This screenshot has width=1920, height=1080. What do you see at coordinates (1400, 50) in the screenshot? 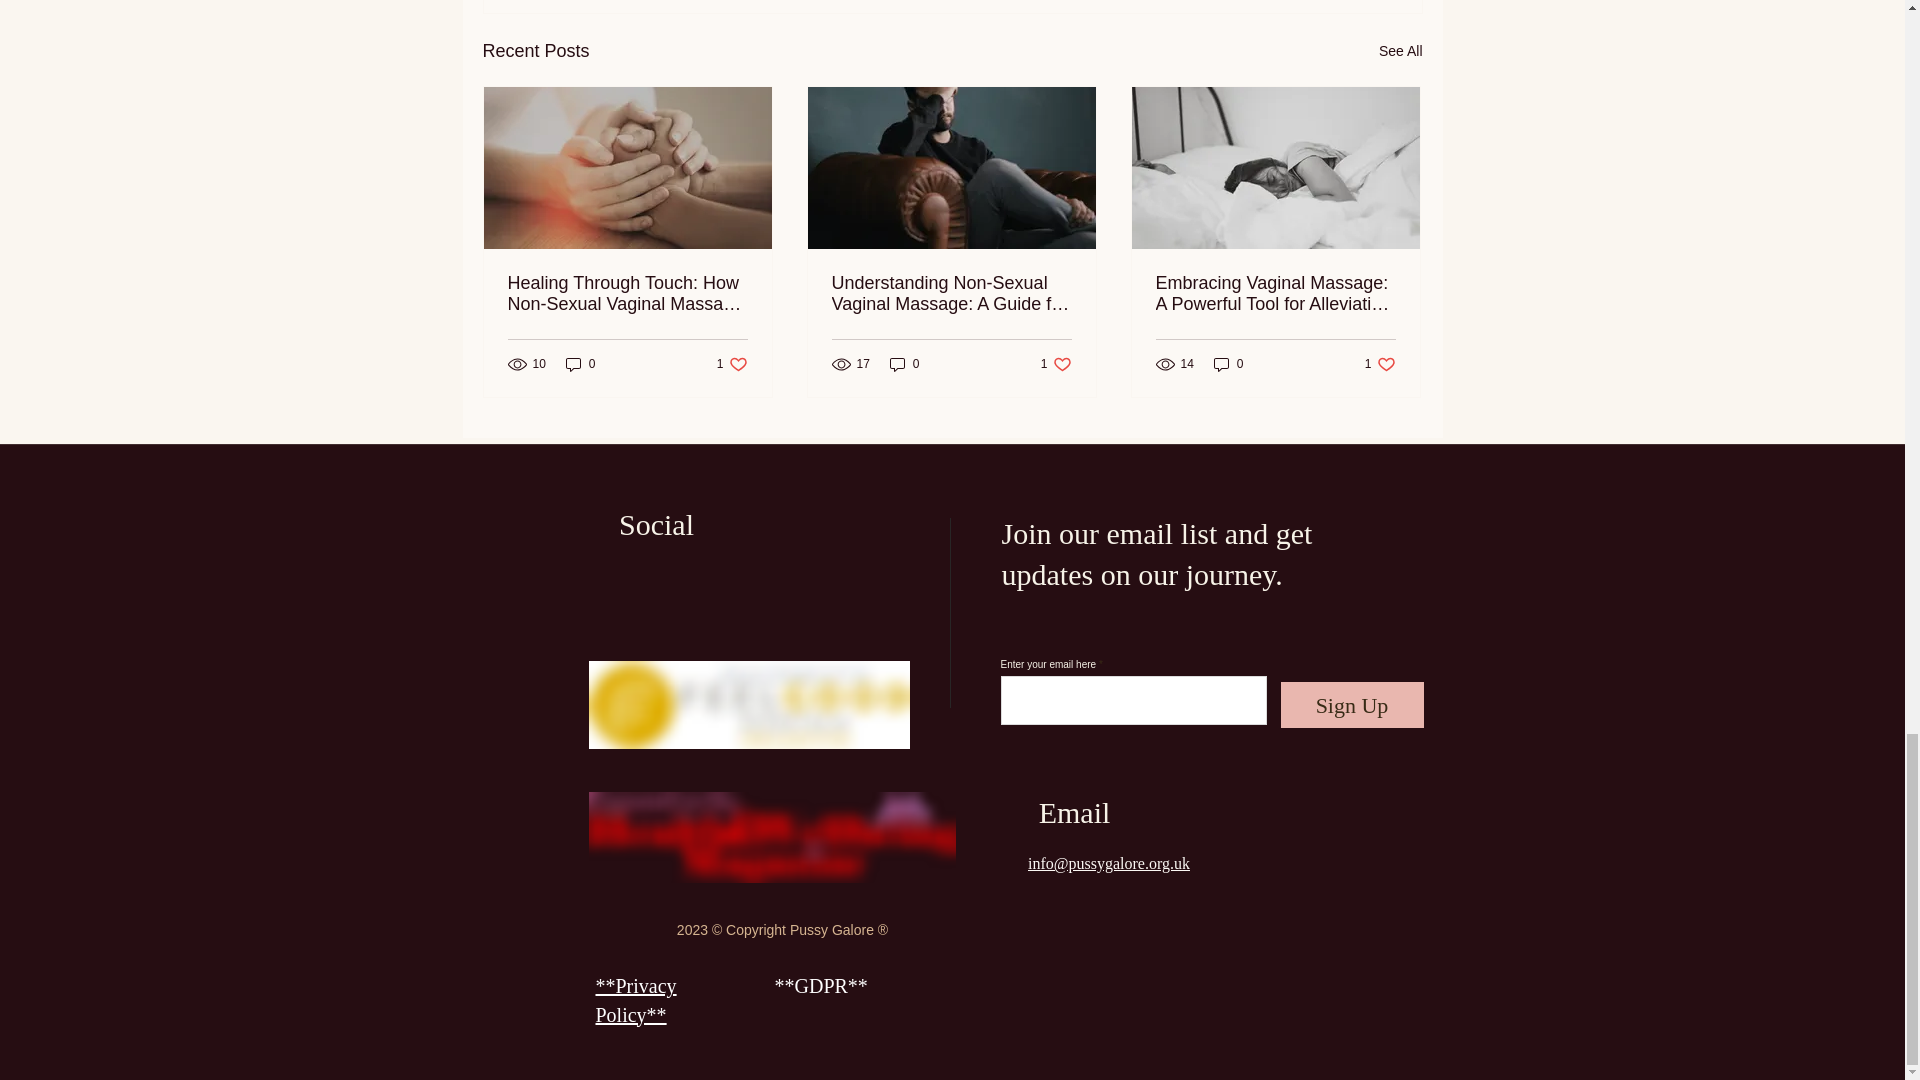
I see `See All` at bounding box center [1400, 50].